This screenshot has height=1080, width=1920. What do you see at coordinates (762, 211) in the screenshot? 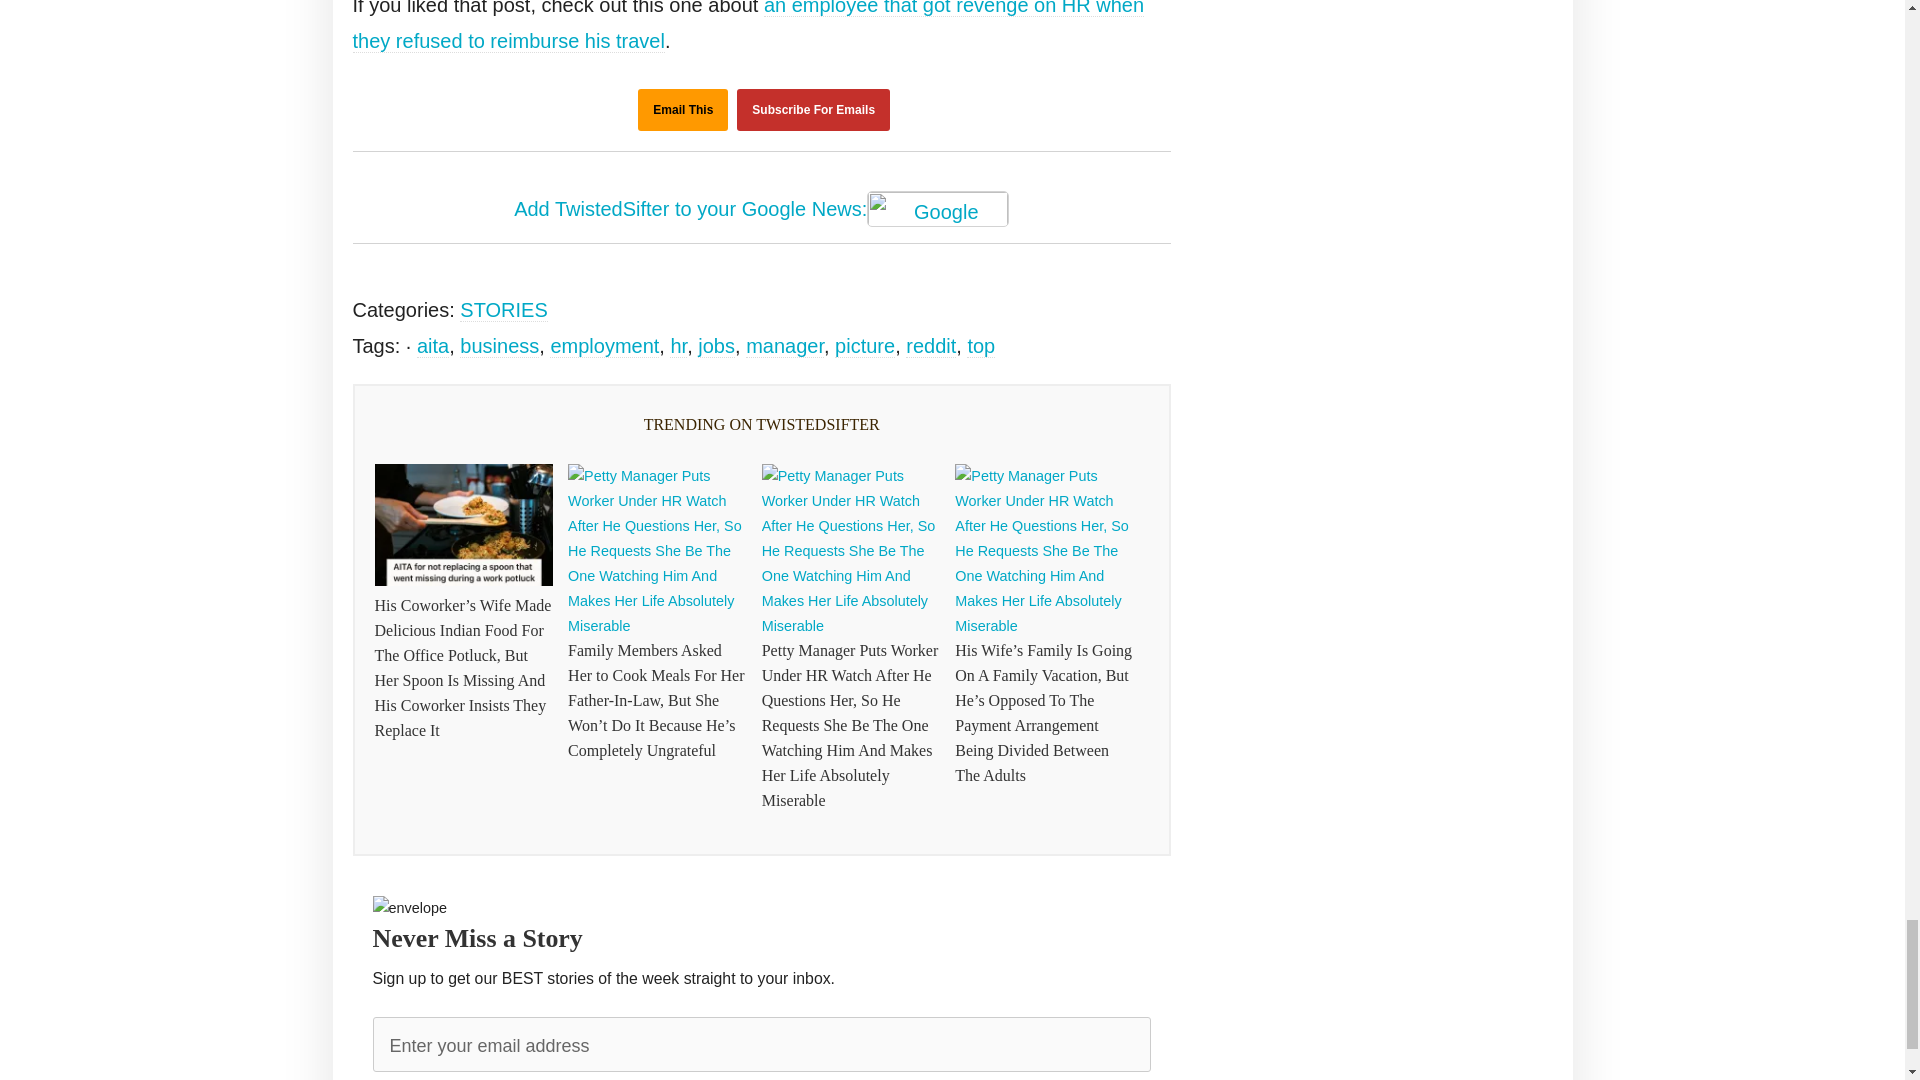
I see `Add TwistedSifter to your Google News:` at bounding box center [762, 211].